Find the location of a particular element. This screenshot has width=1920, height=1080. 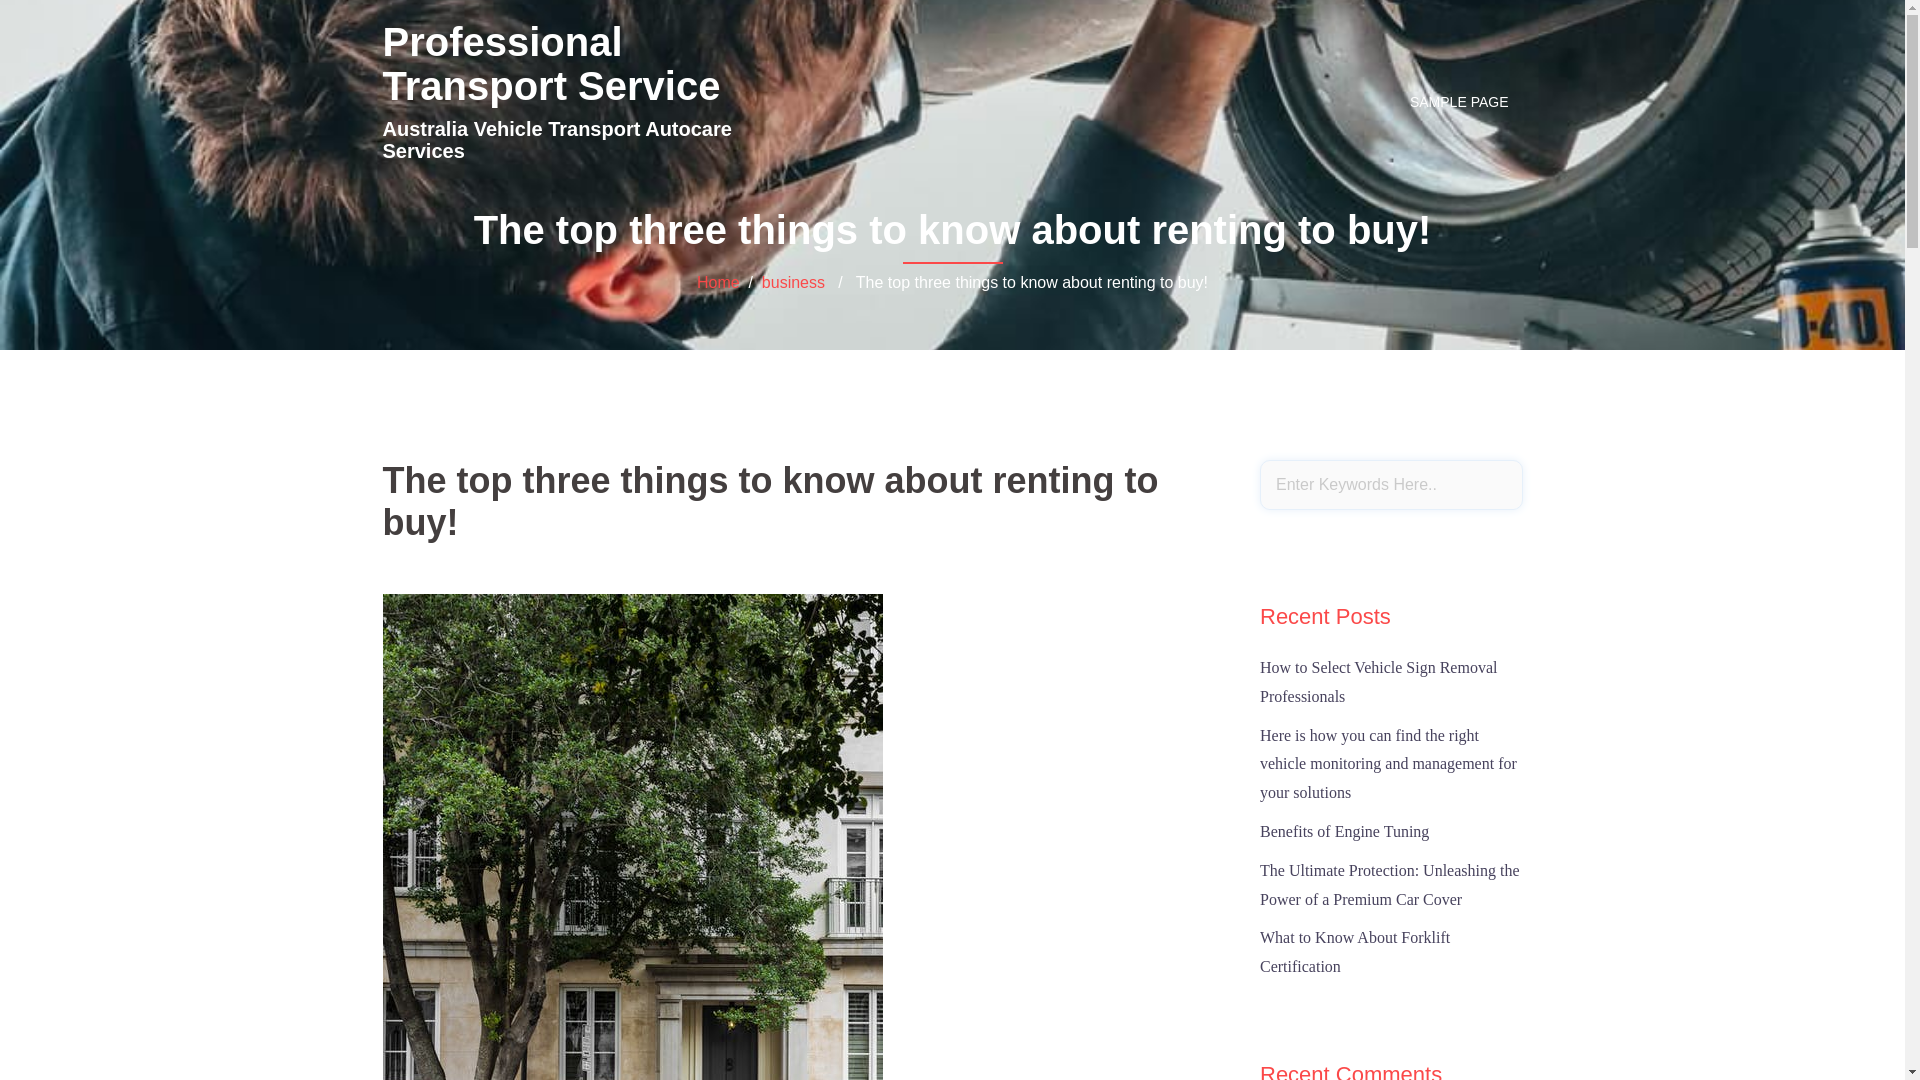

Search is located at coordinates (67, 25).